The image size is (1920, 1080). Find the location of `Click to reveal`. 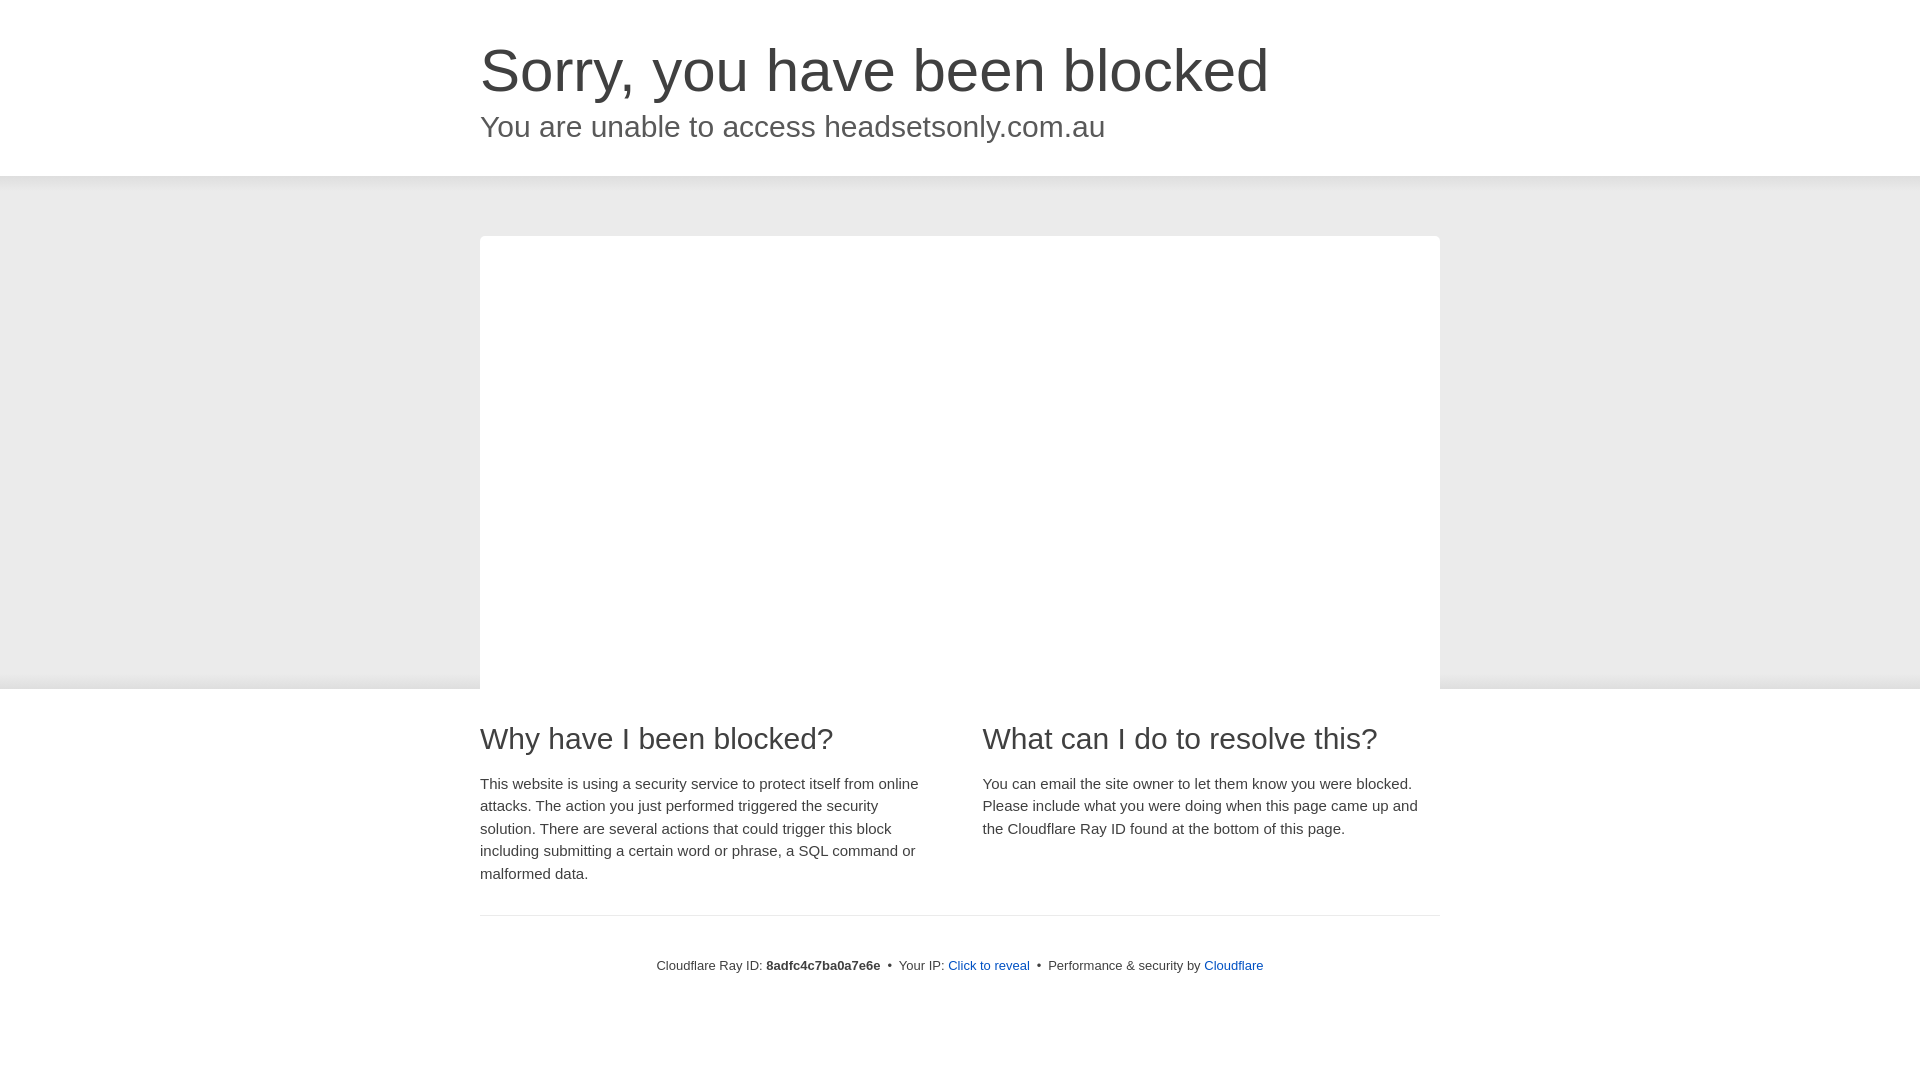

Click to reveal is located at coordinates (988, 966).